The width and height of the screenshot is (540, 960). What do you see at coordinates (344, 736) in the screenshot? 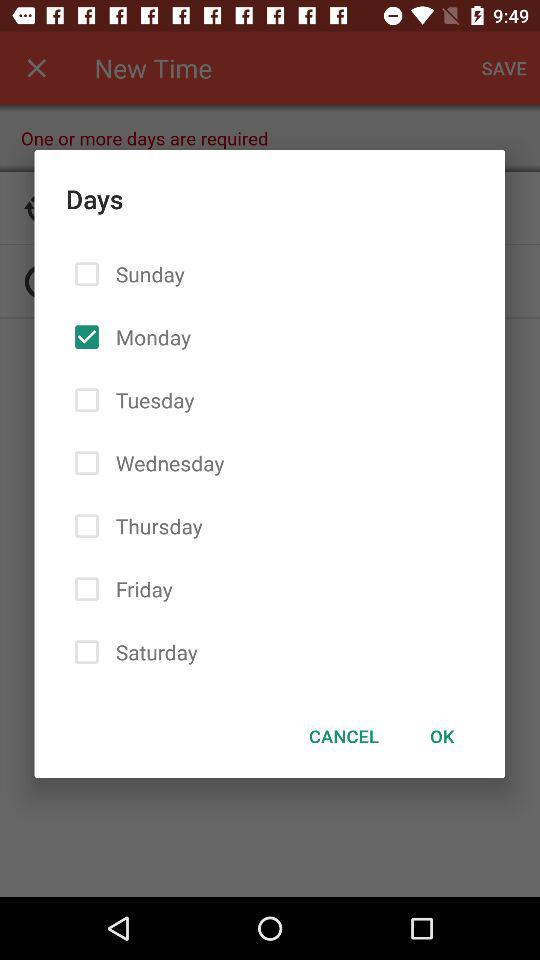
I see `select the icon to the left of the ok icon` at bounding box center [344, 736].